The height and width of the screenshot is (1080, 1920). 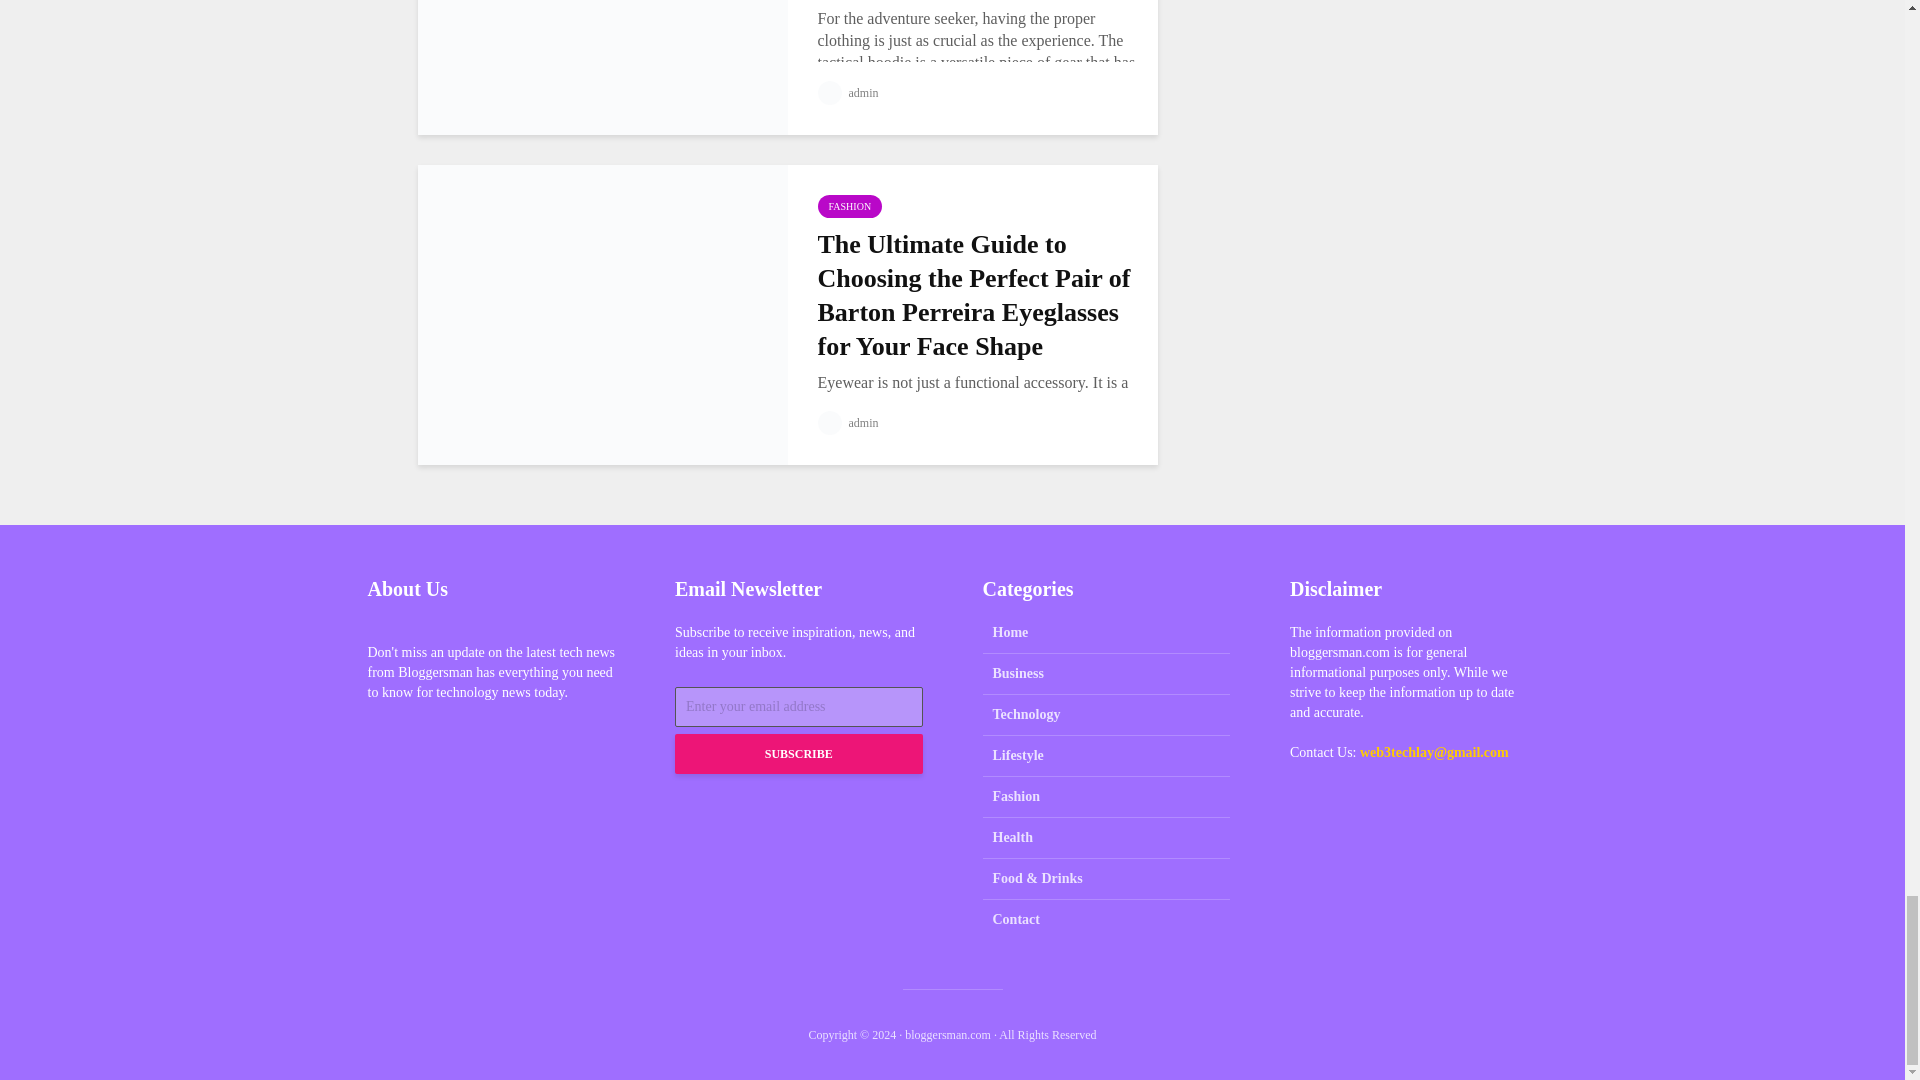 I want to click on Subscribe, so click(x=799, y=754).